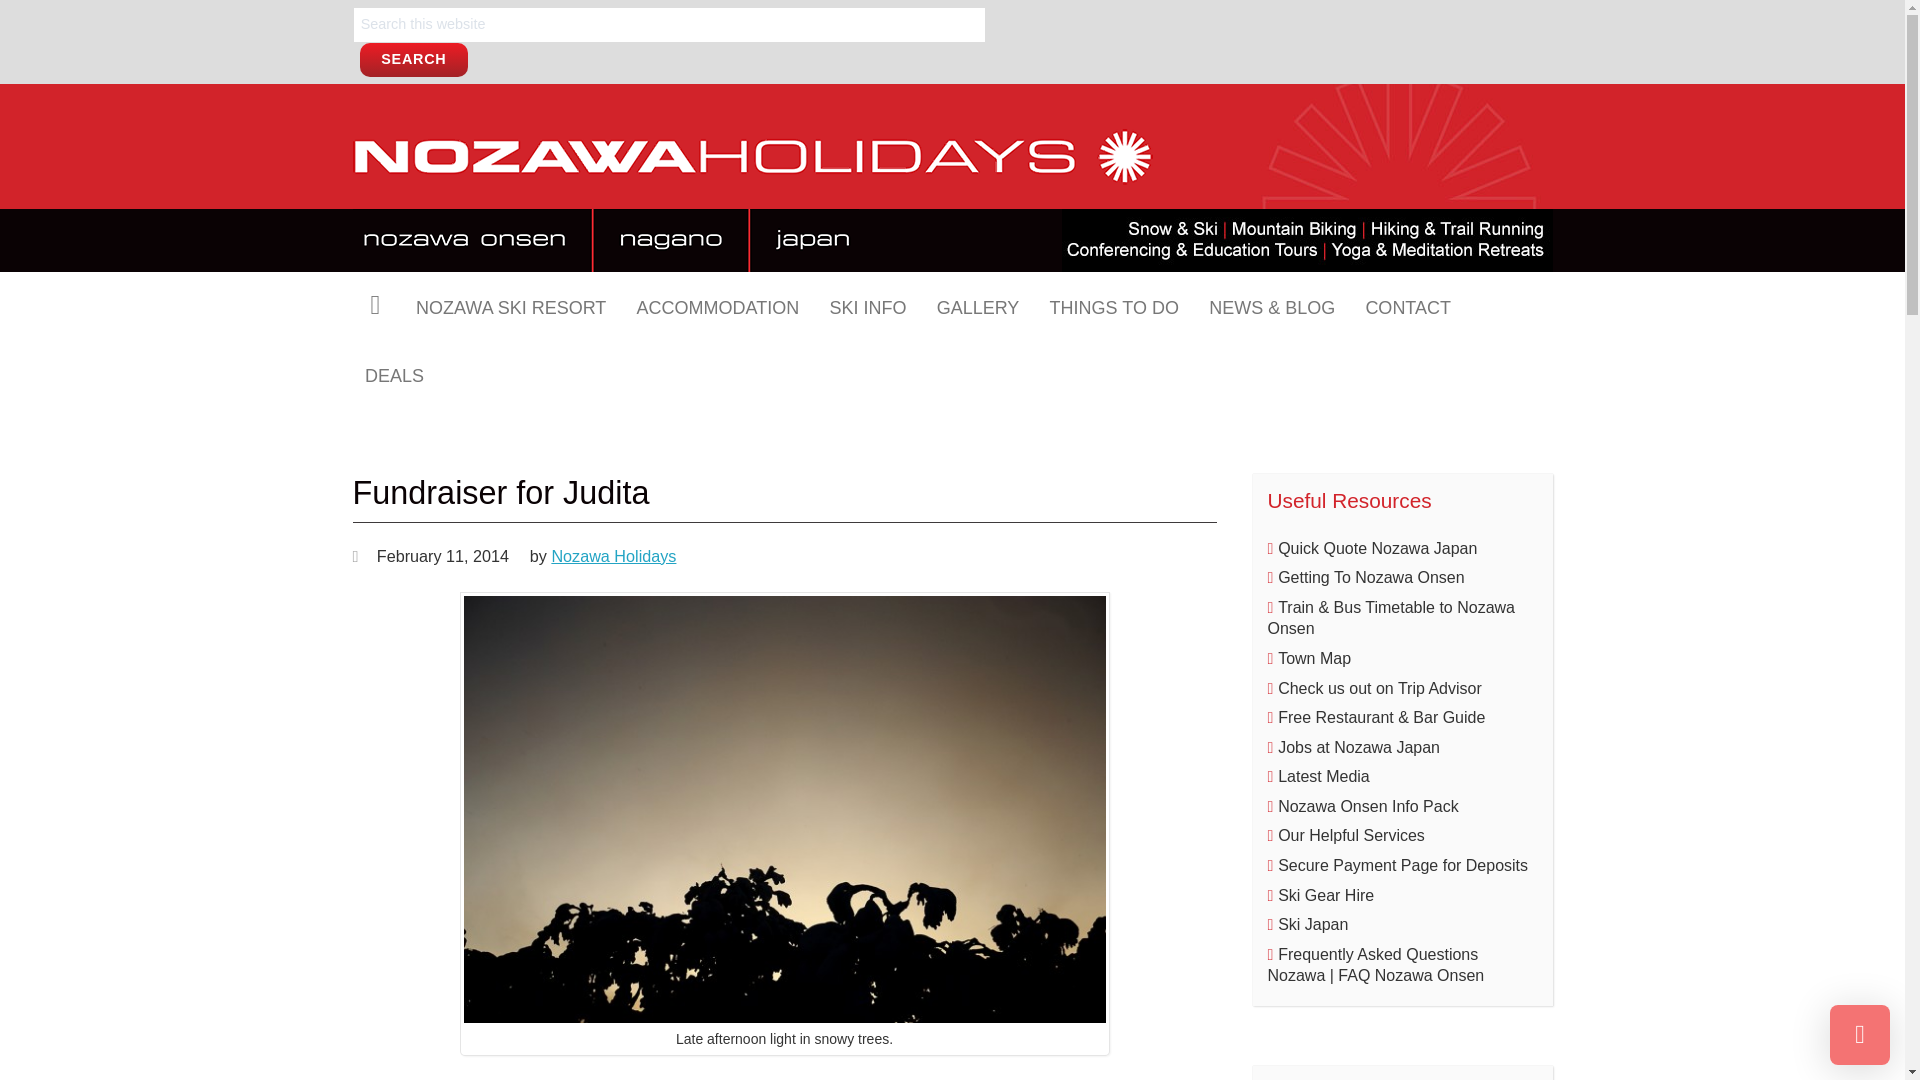 The width and height of the screenshot is (1920, 1080). Describe the element at coordinates (718, 306) in the screenshot. I see `ACCOMMODATION` at that location.